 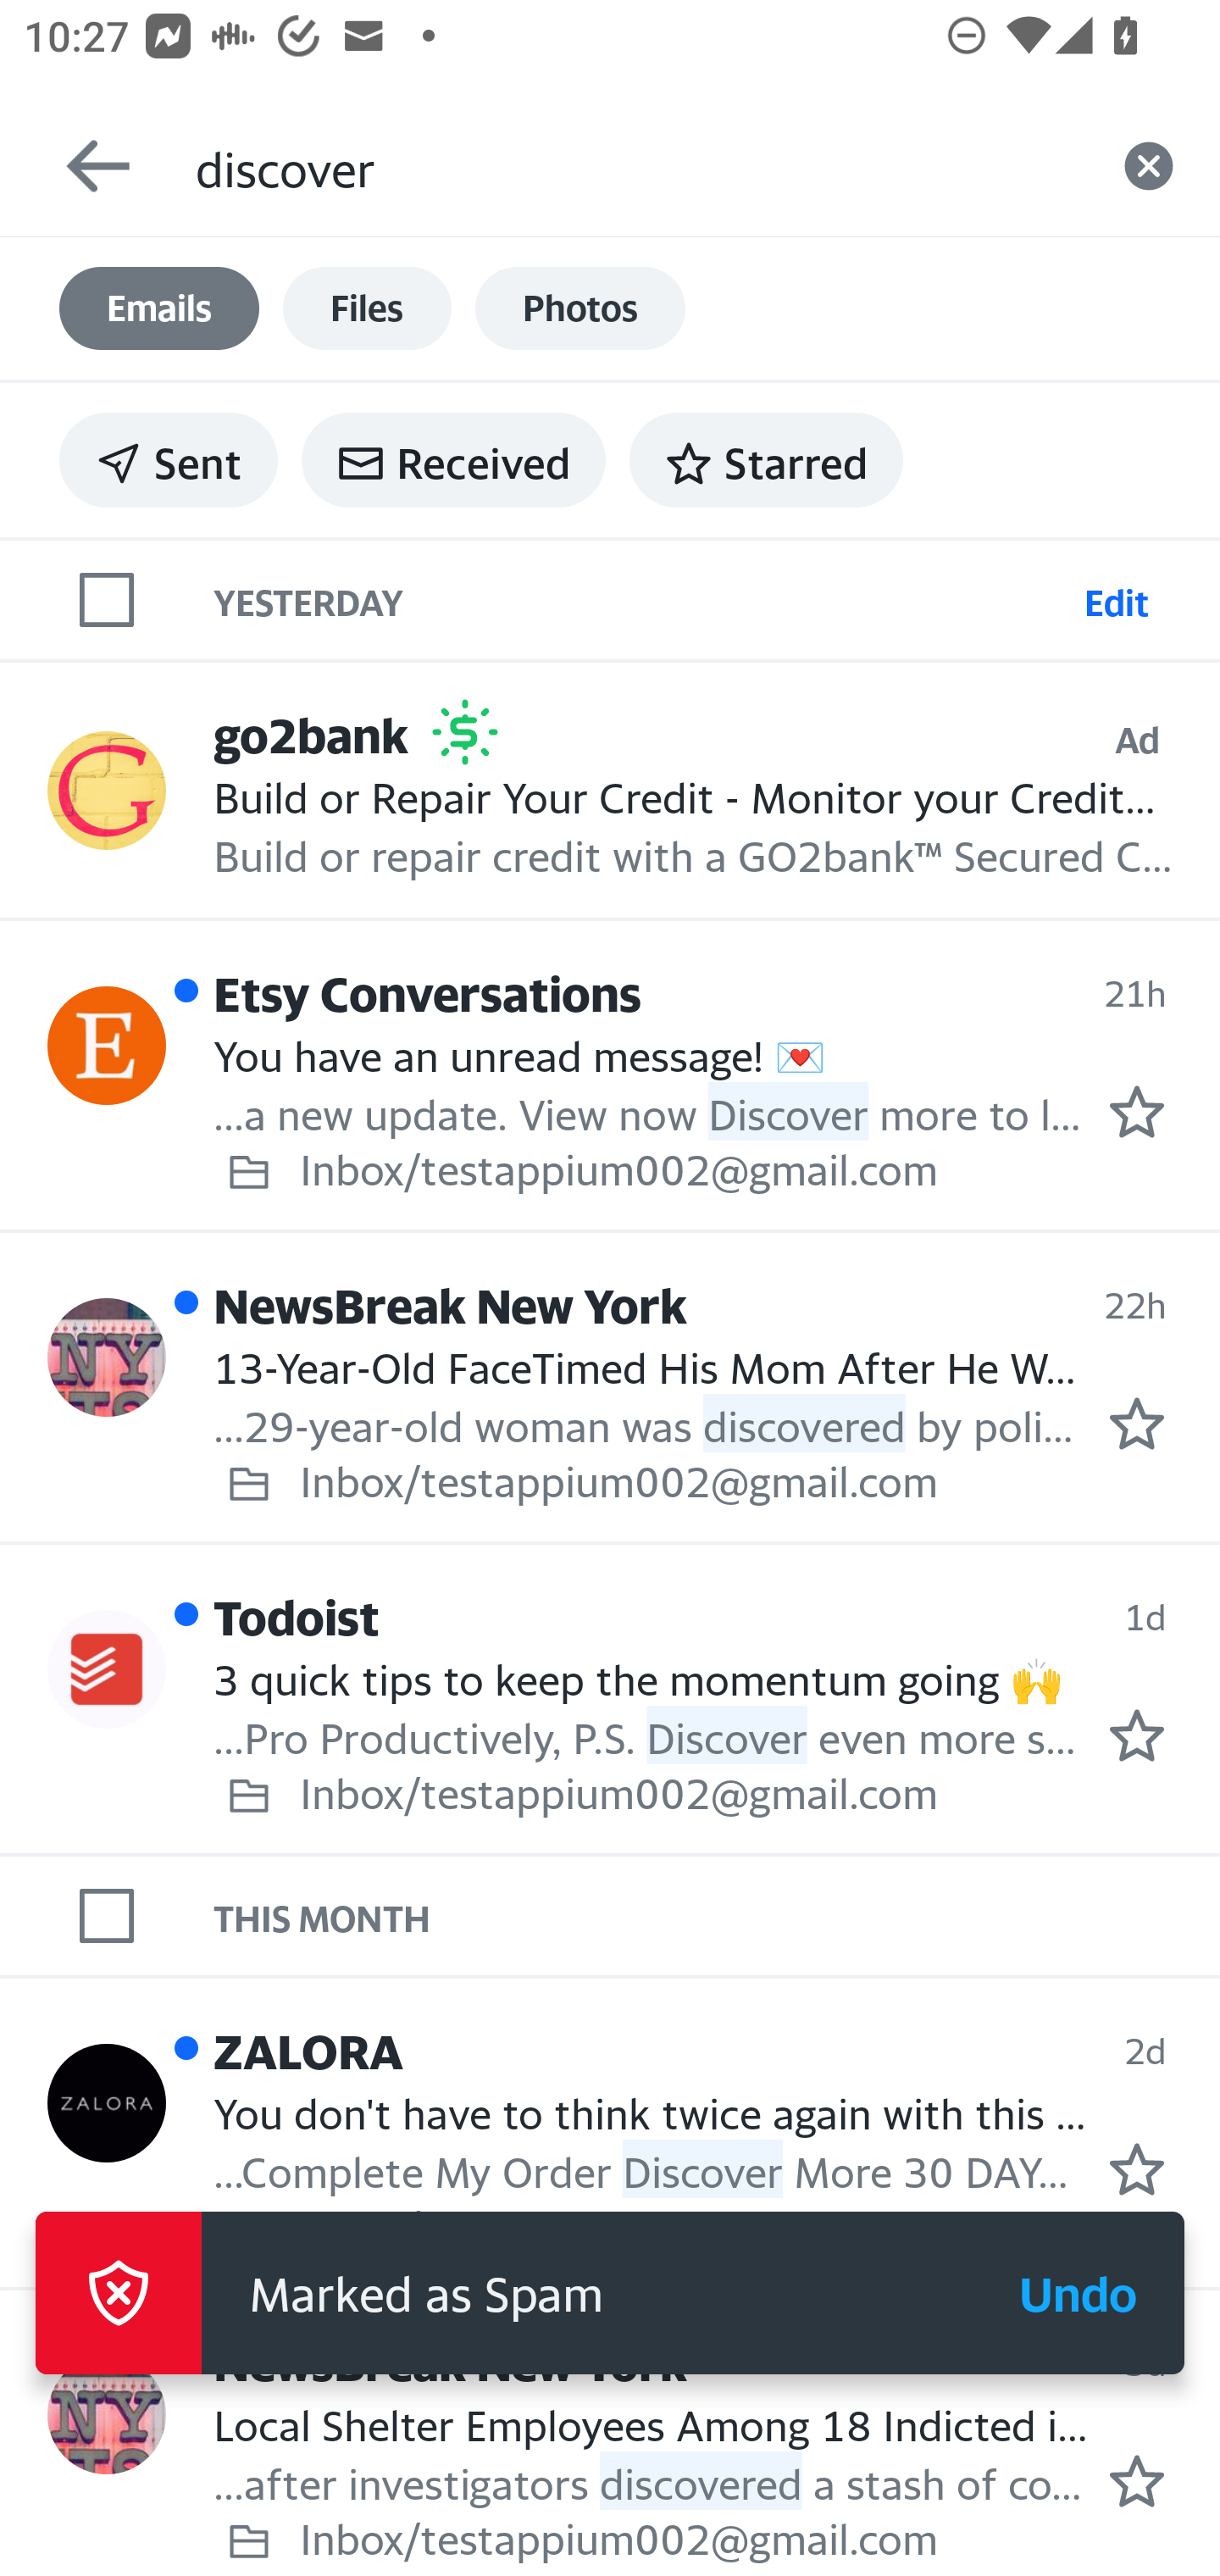 I want to click on Sent, so click(x=169, y=459).